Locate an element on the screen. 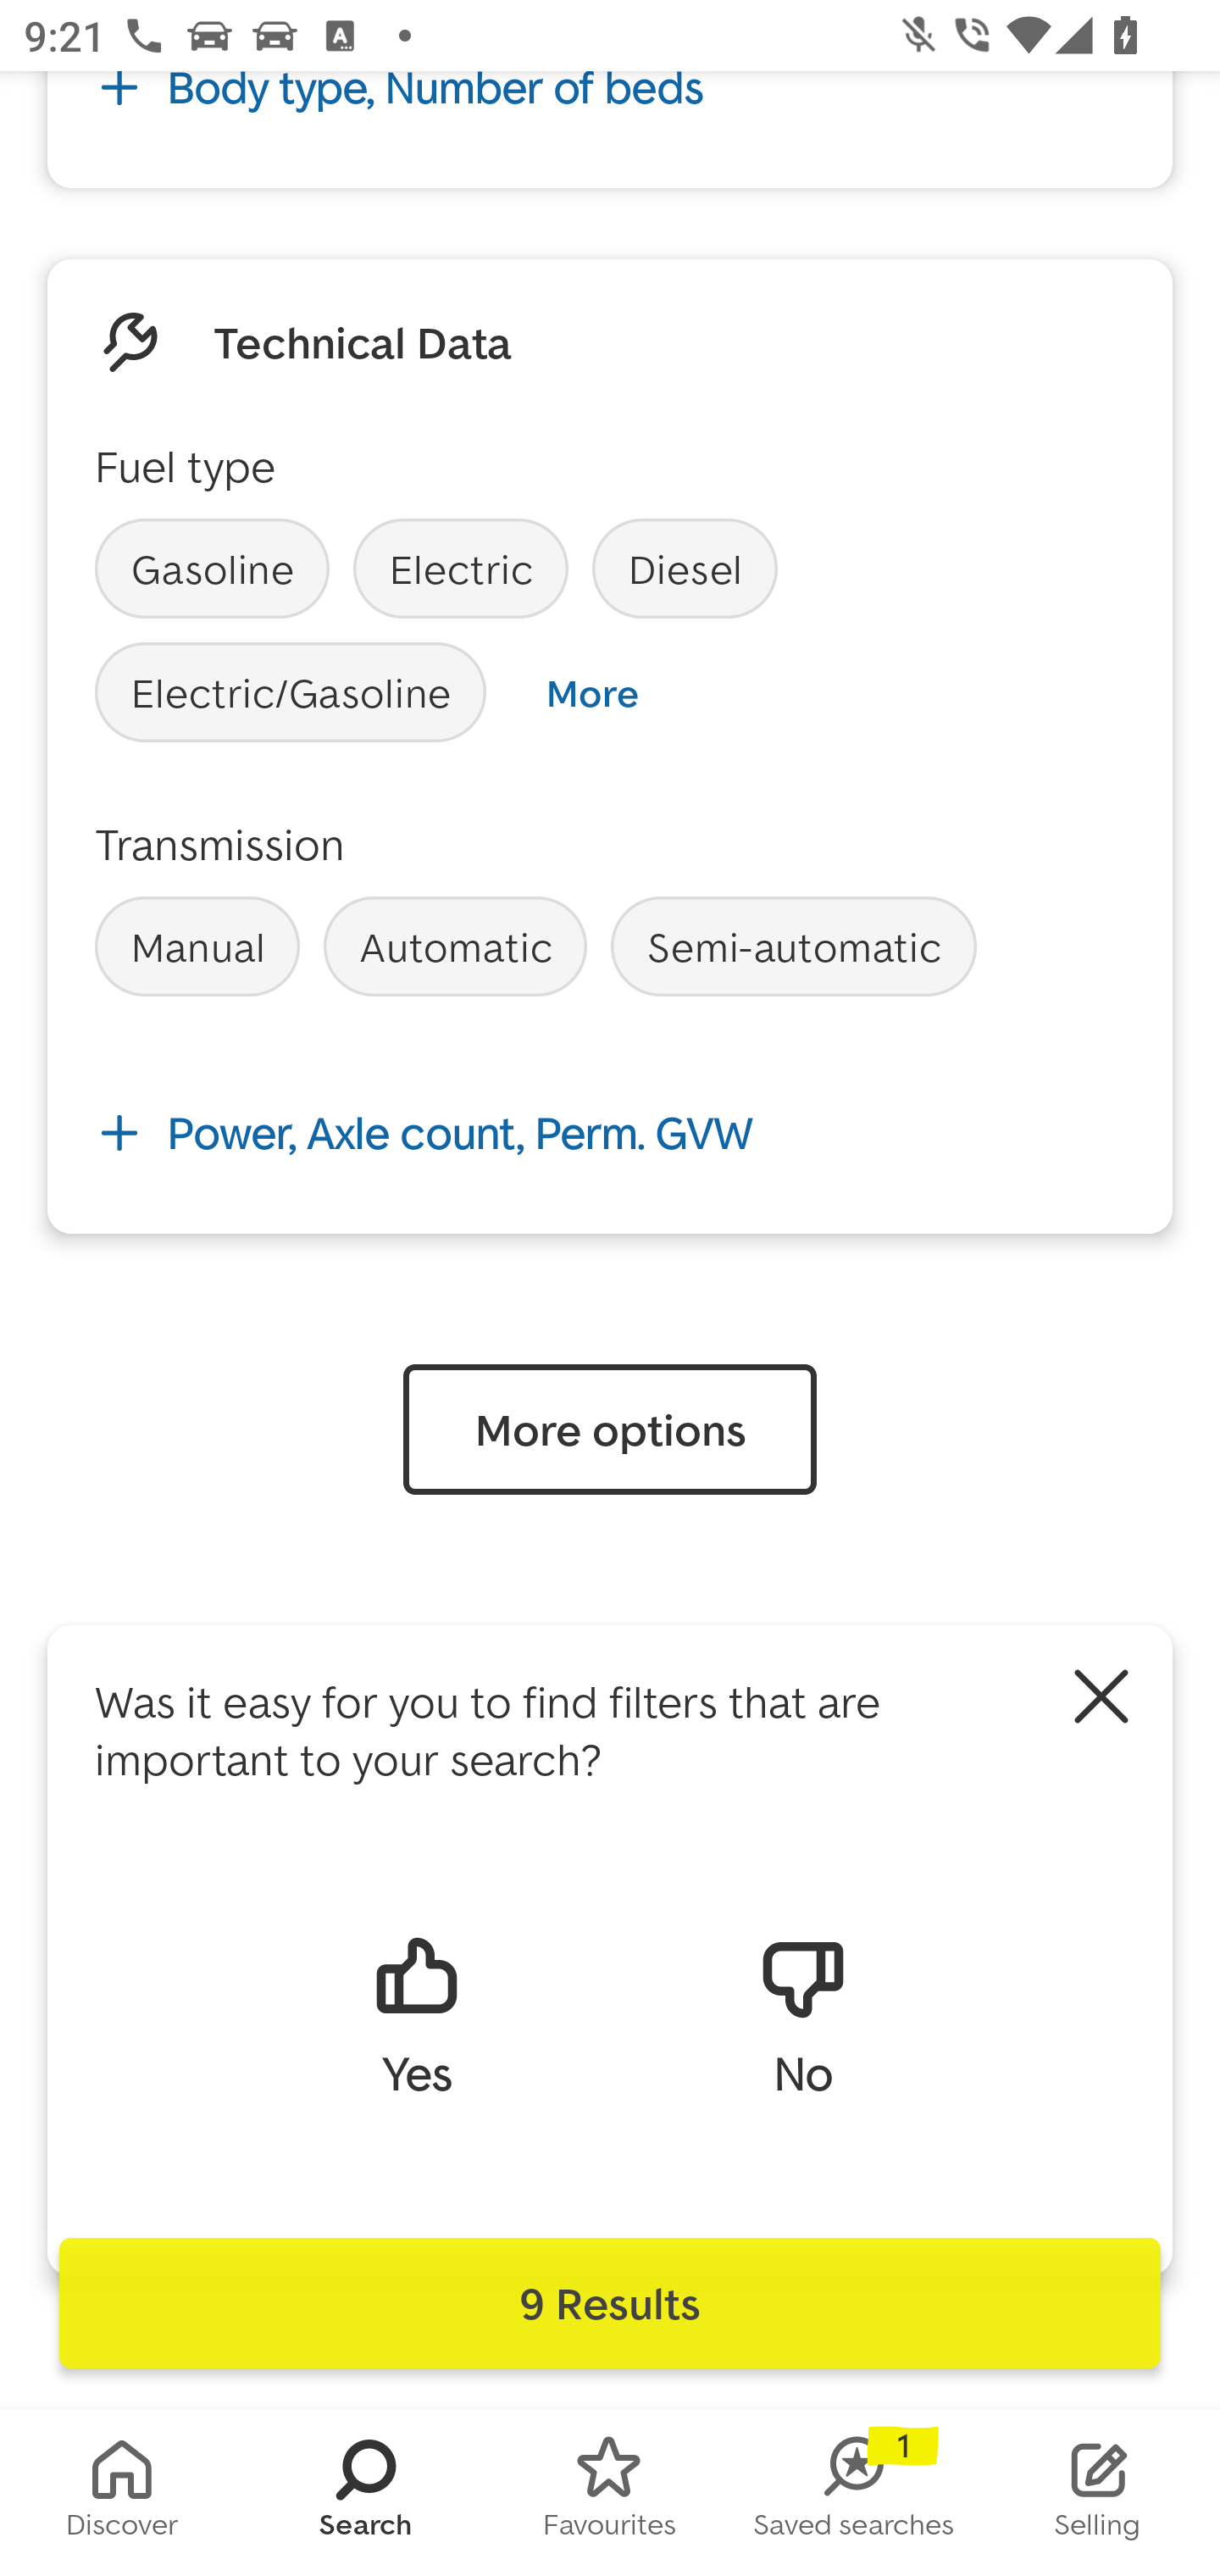  Power, Axle count, Perm. GVW is located at coordinates (610, 1132).